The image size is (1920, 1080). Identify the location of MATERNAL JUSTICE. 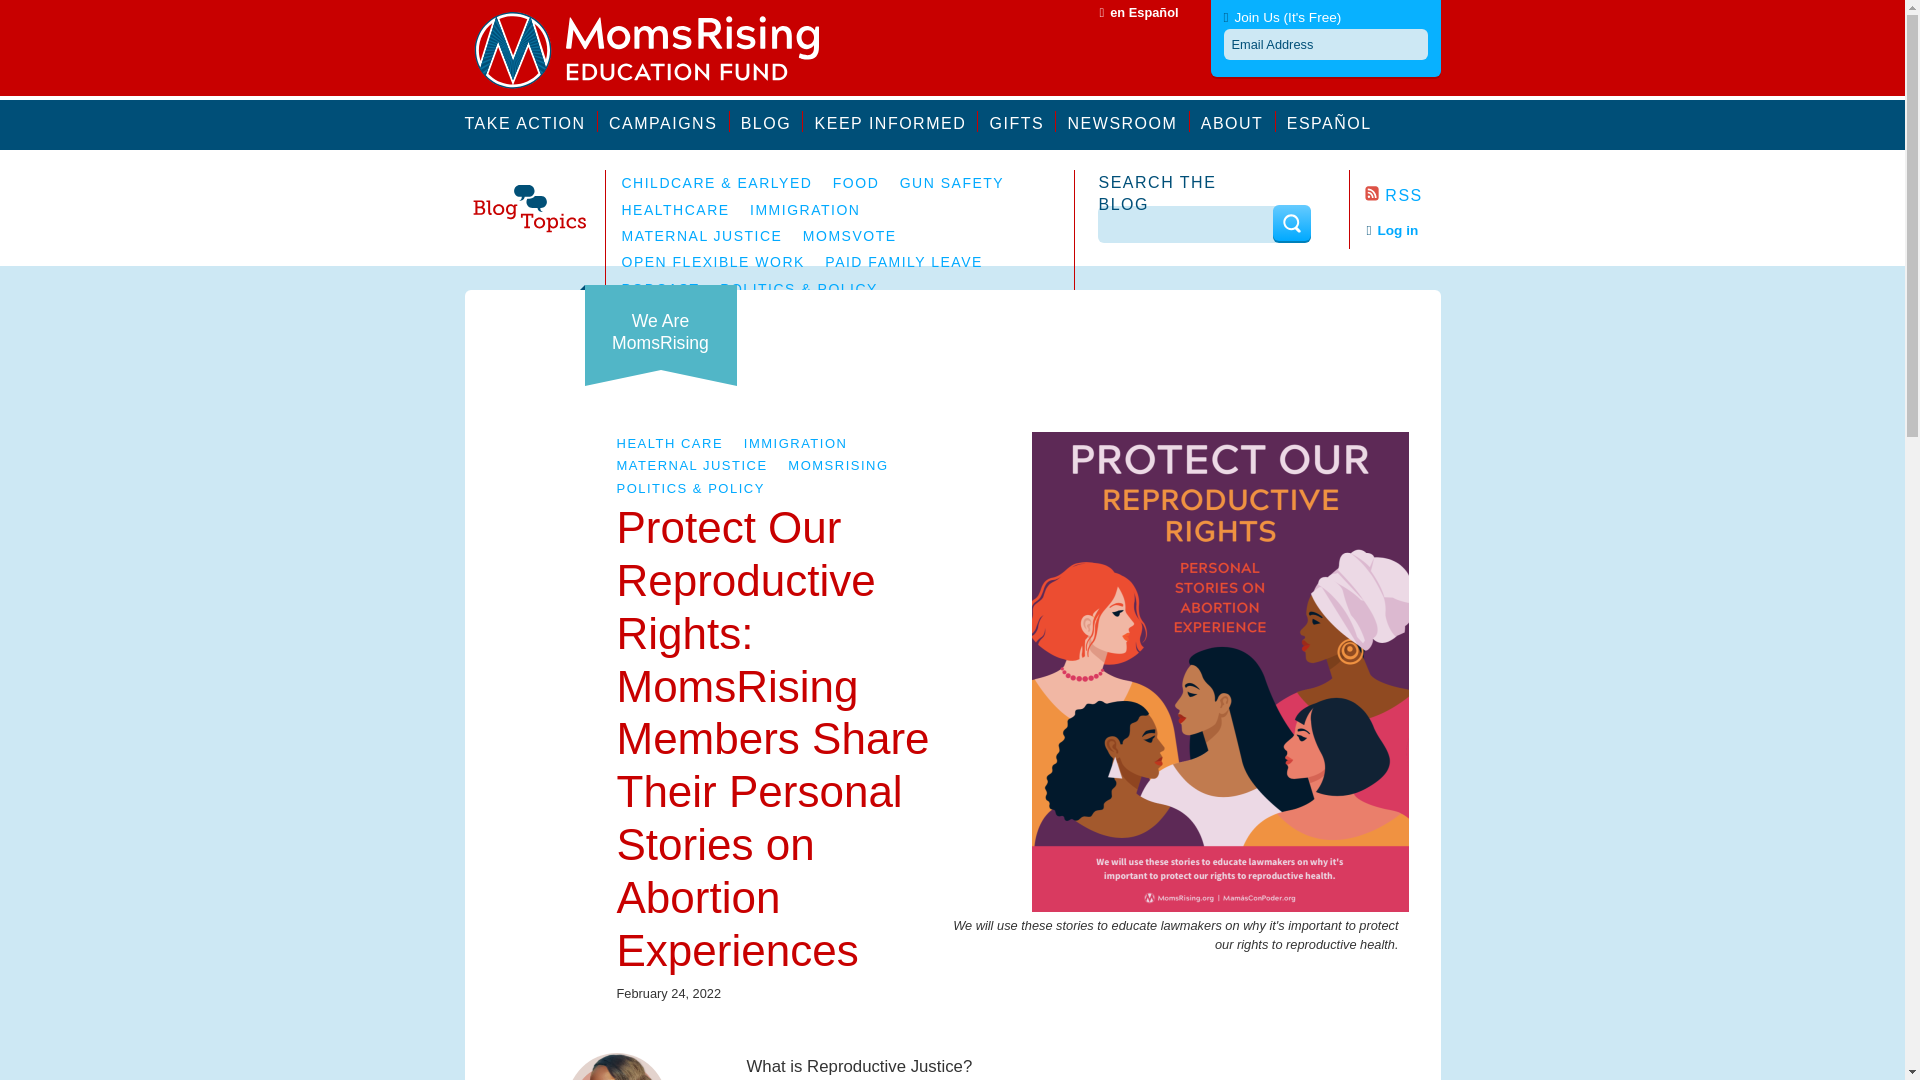
(691, 466).